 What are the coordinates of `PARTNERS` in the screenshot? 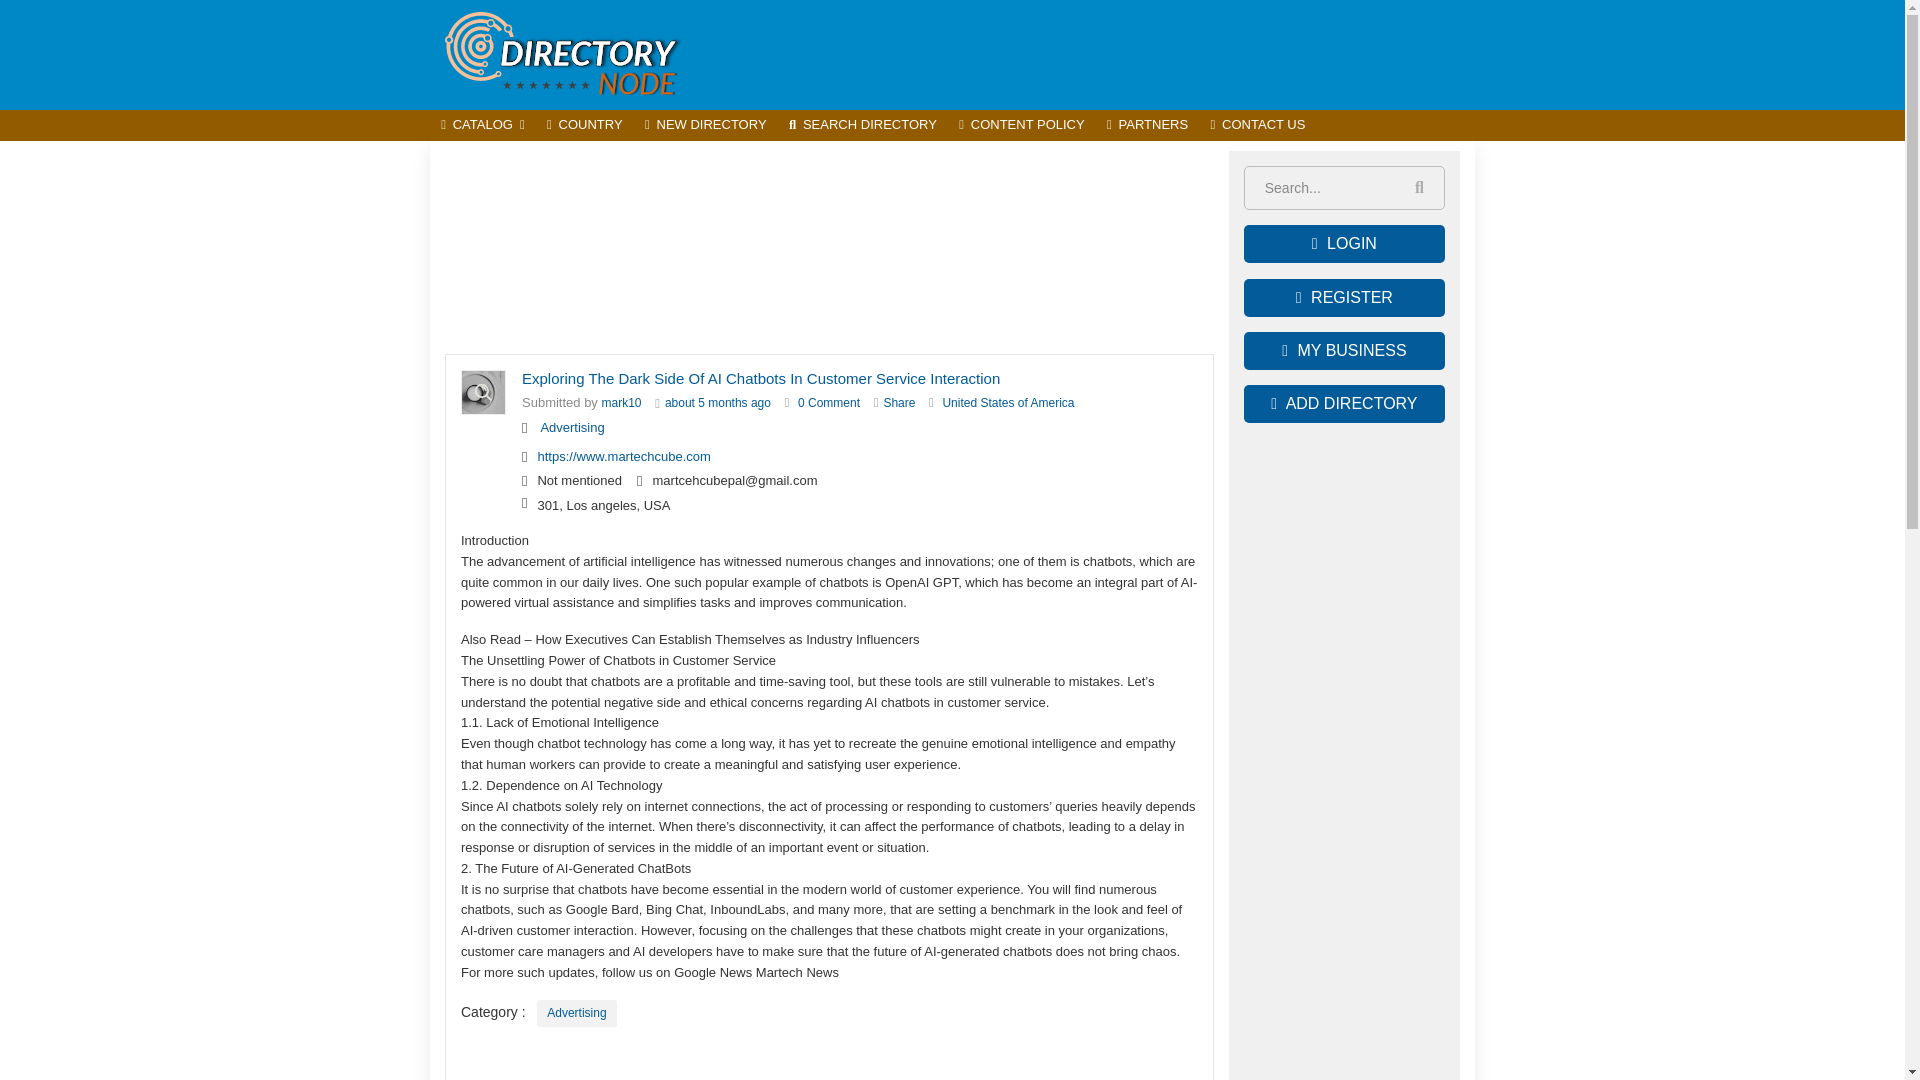 It's located at (1148, 126).